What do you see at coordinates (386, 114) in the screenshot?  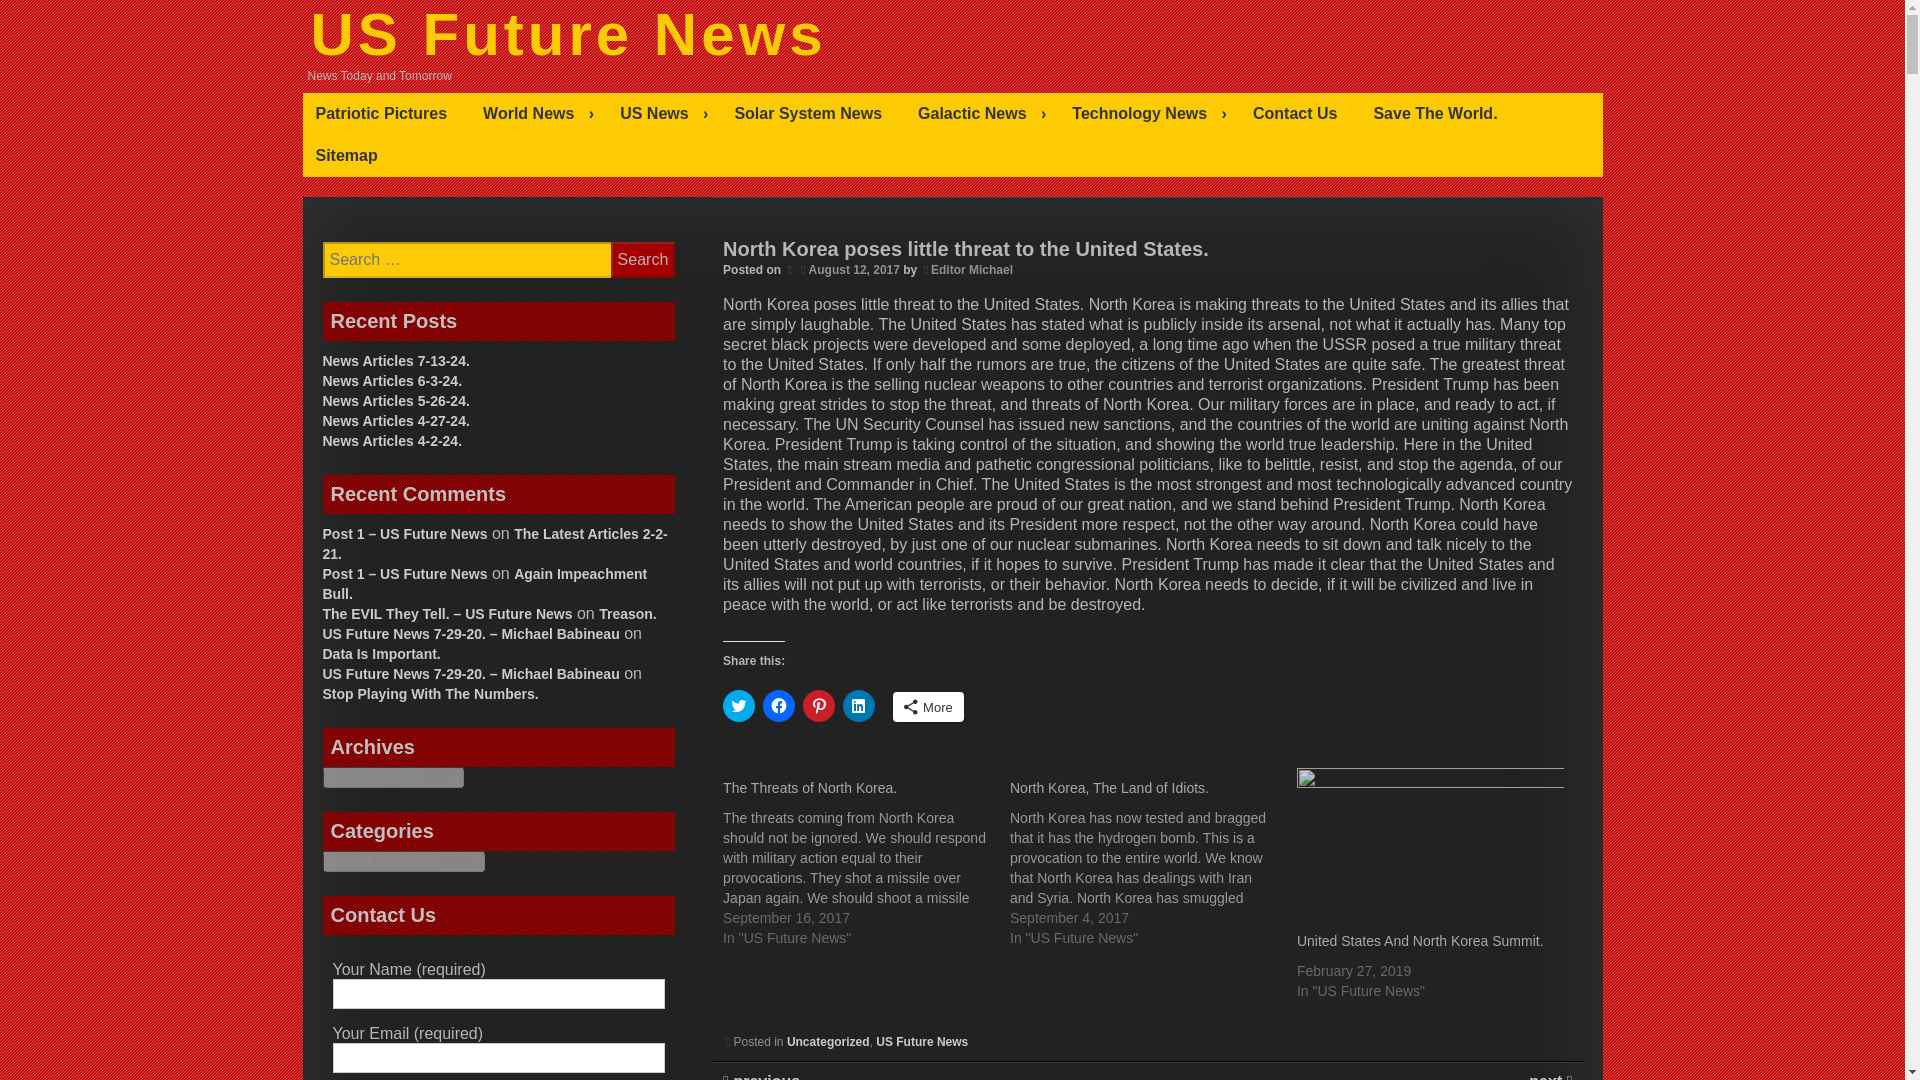 I see `Patriotic Pictures` at bounding box center [386, 114].